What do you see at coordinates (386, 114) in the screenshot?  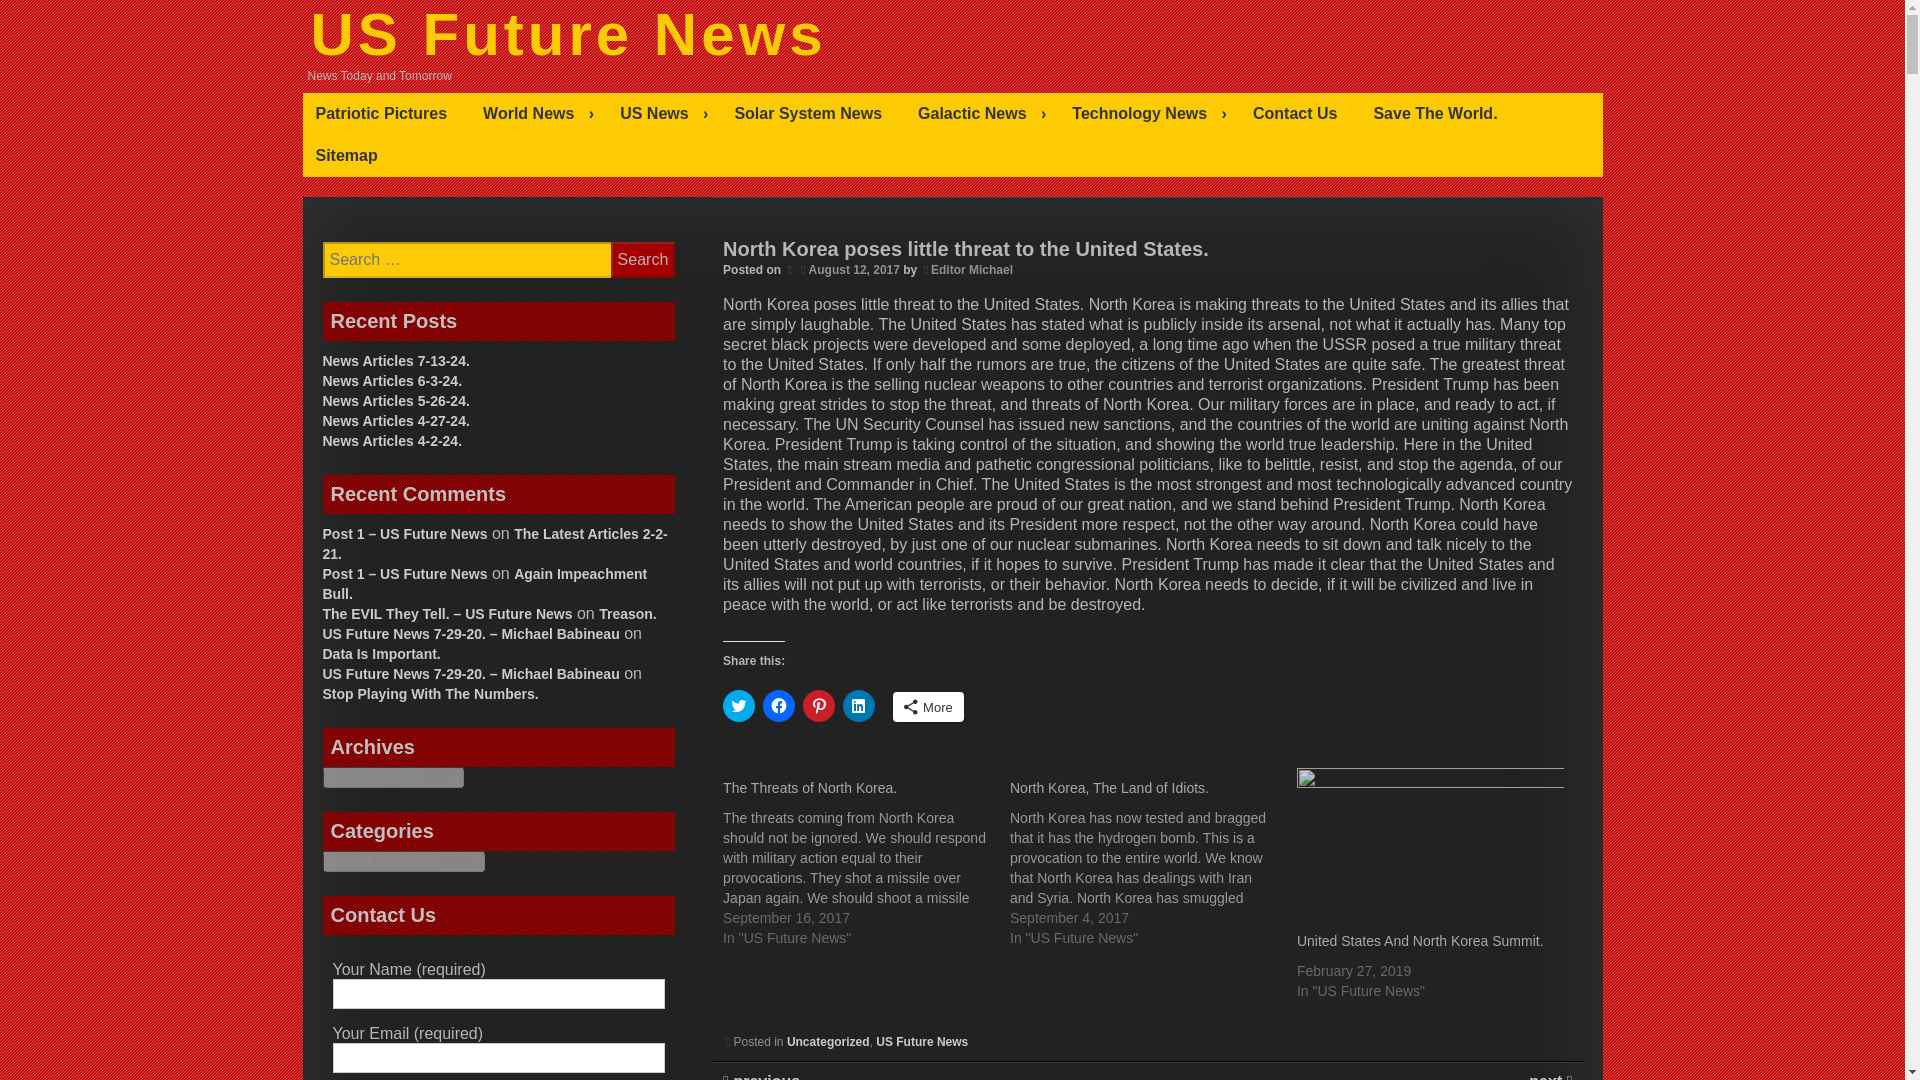 I see `Patriotic Pictures` at bounding box center [386, 114].